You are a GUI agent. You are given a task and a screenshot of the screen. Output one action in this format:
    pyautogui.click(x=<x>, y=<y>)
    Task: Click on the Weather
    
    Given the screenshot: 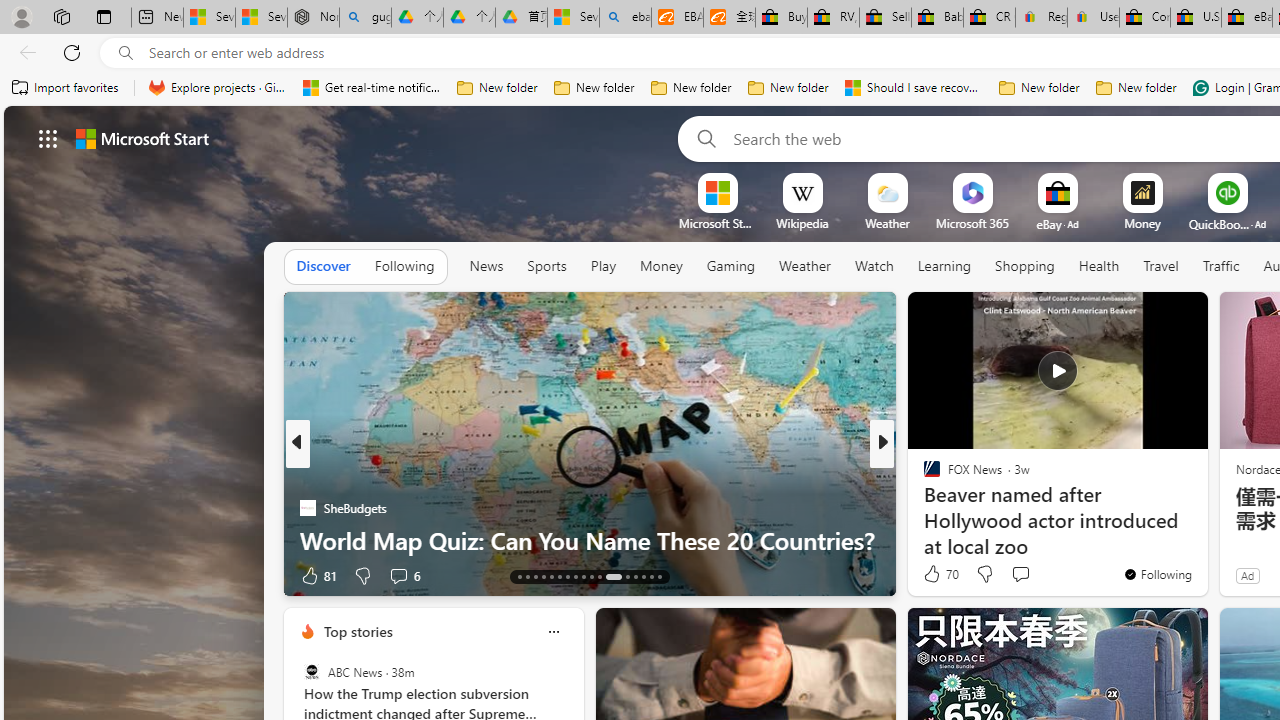 What is the action you would take?
    pyautogui.click(x=804, y=266)
    